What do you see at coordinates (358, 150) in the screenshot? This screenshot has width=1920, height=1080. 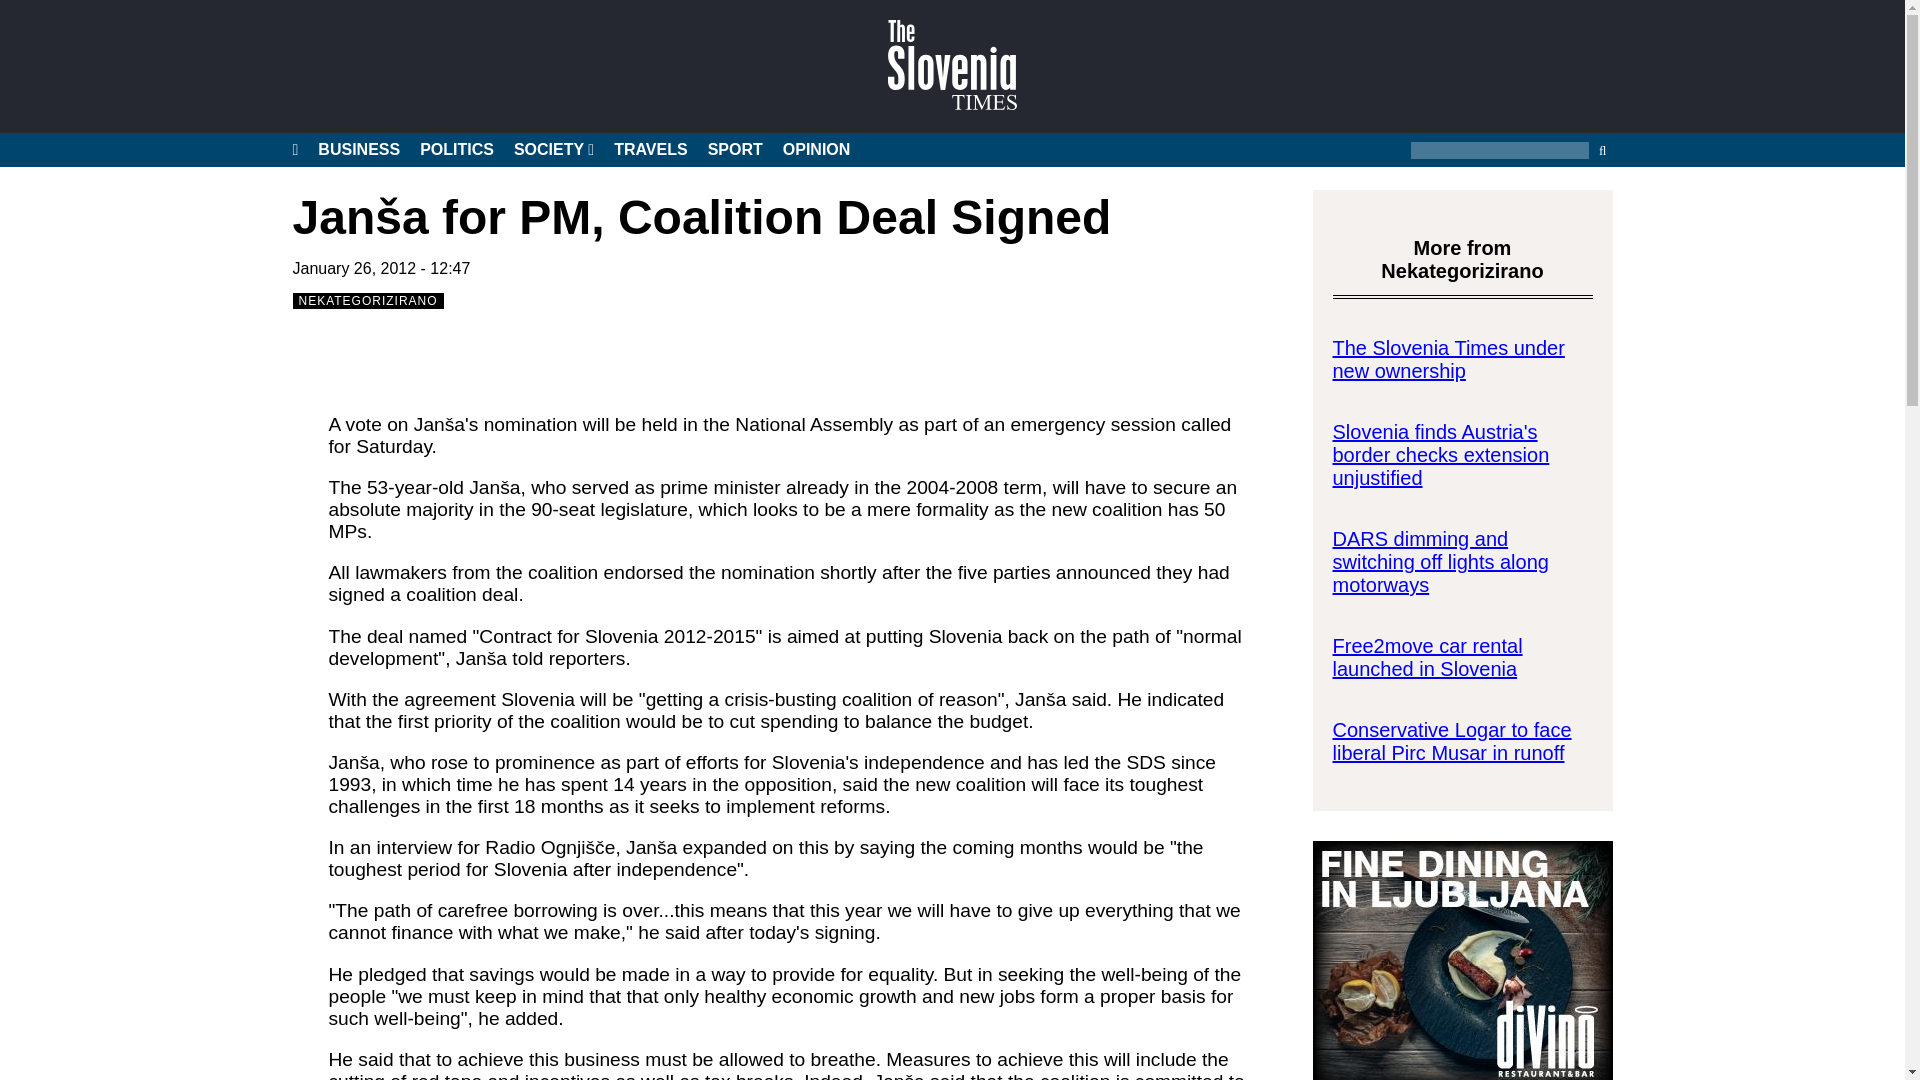 I see `BUSINESS` at bounding box center [358, 150].